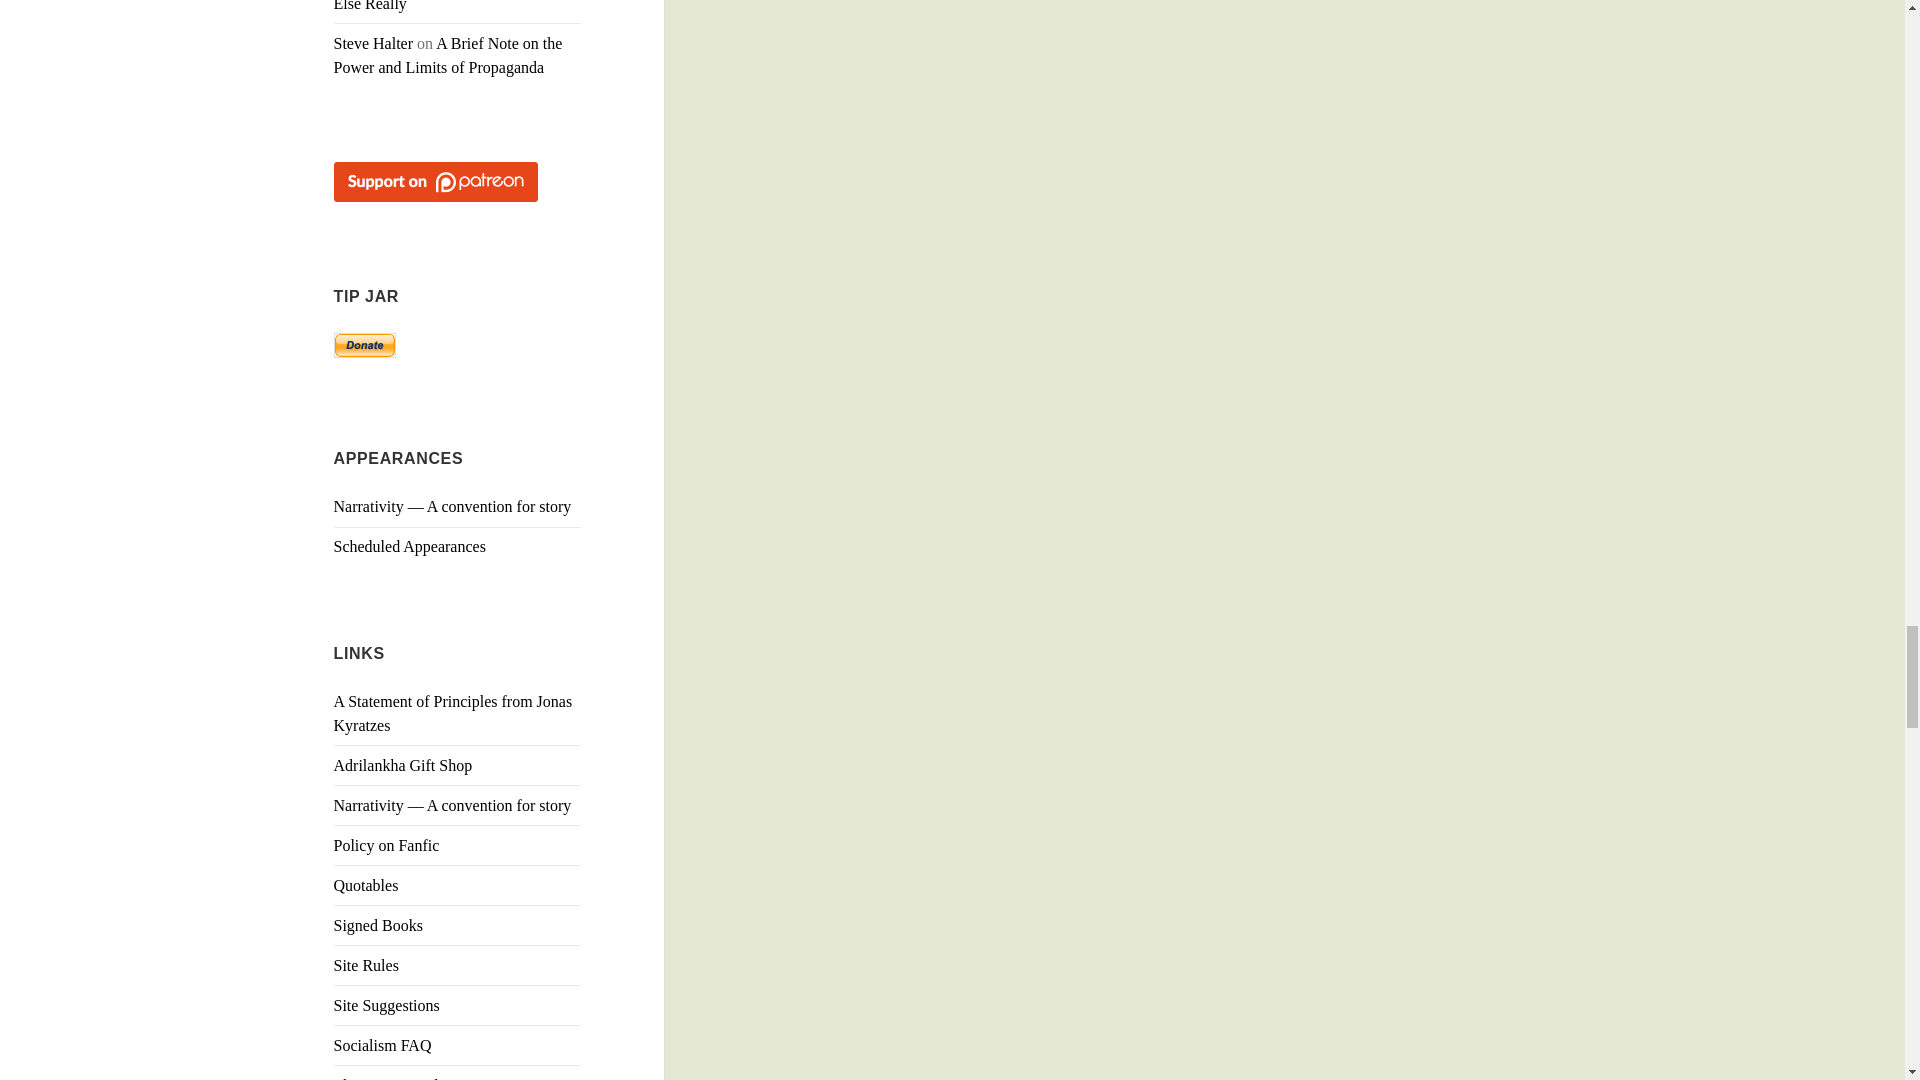 The width and height of the screenshot is (1920, 1080). What do you see at coordinates (378, 925) in the screenshot?
I see `The easiest way to get a signed book from me.` at bounding box center [378, 925].